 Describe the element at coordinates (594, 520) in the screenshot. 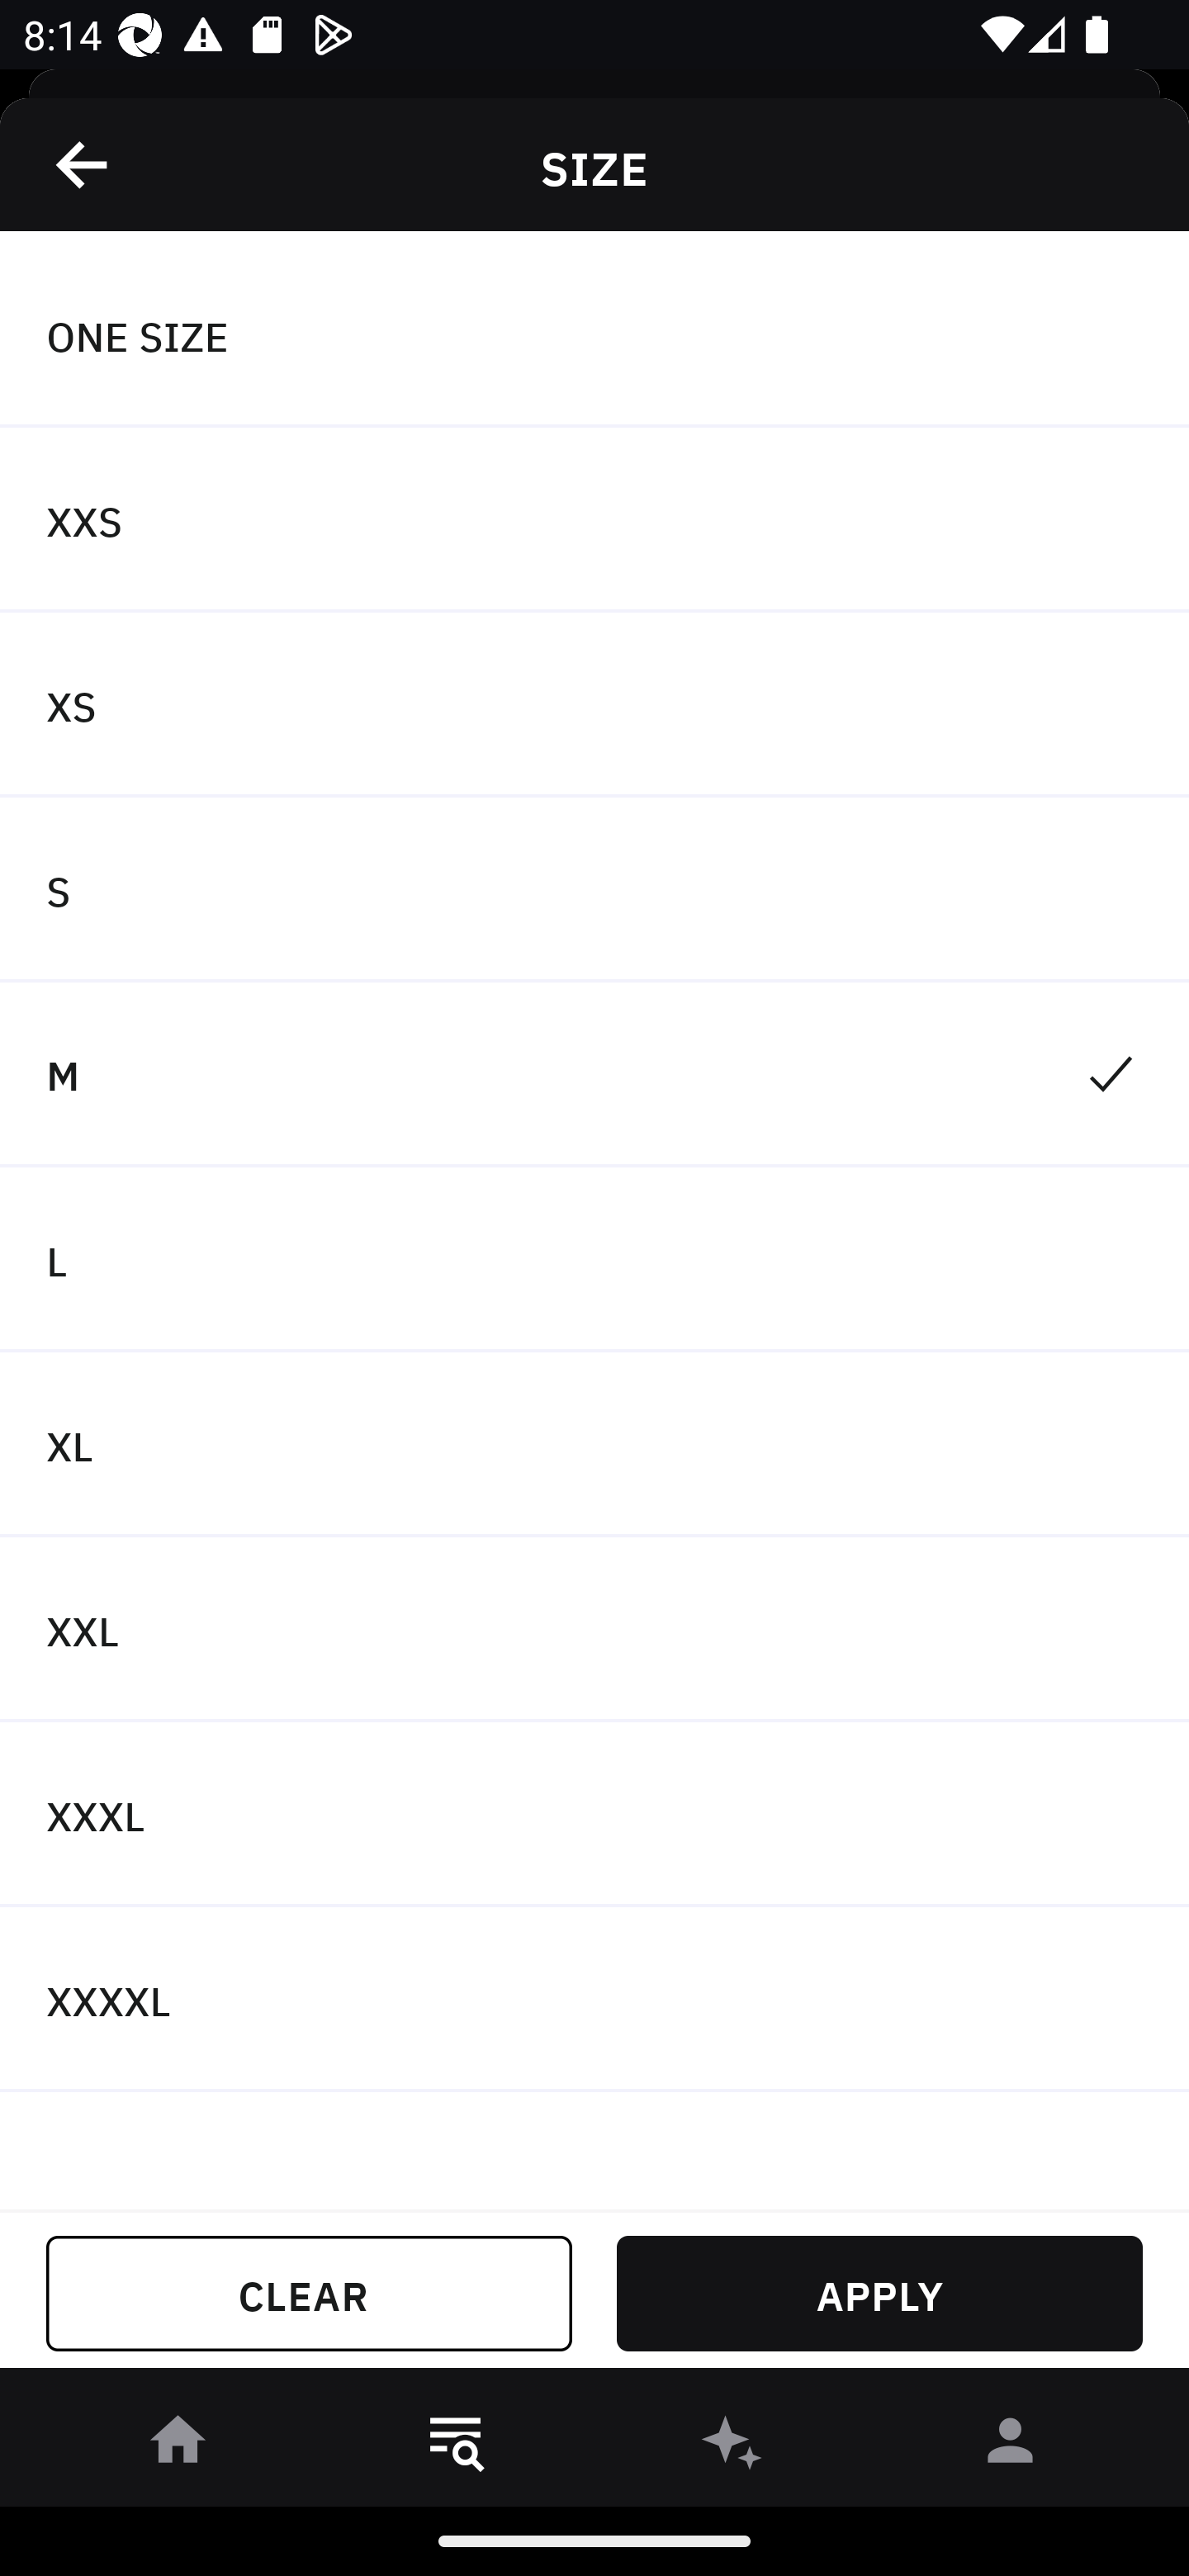

I see `XXS` at that location.